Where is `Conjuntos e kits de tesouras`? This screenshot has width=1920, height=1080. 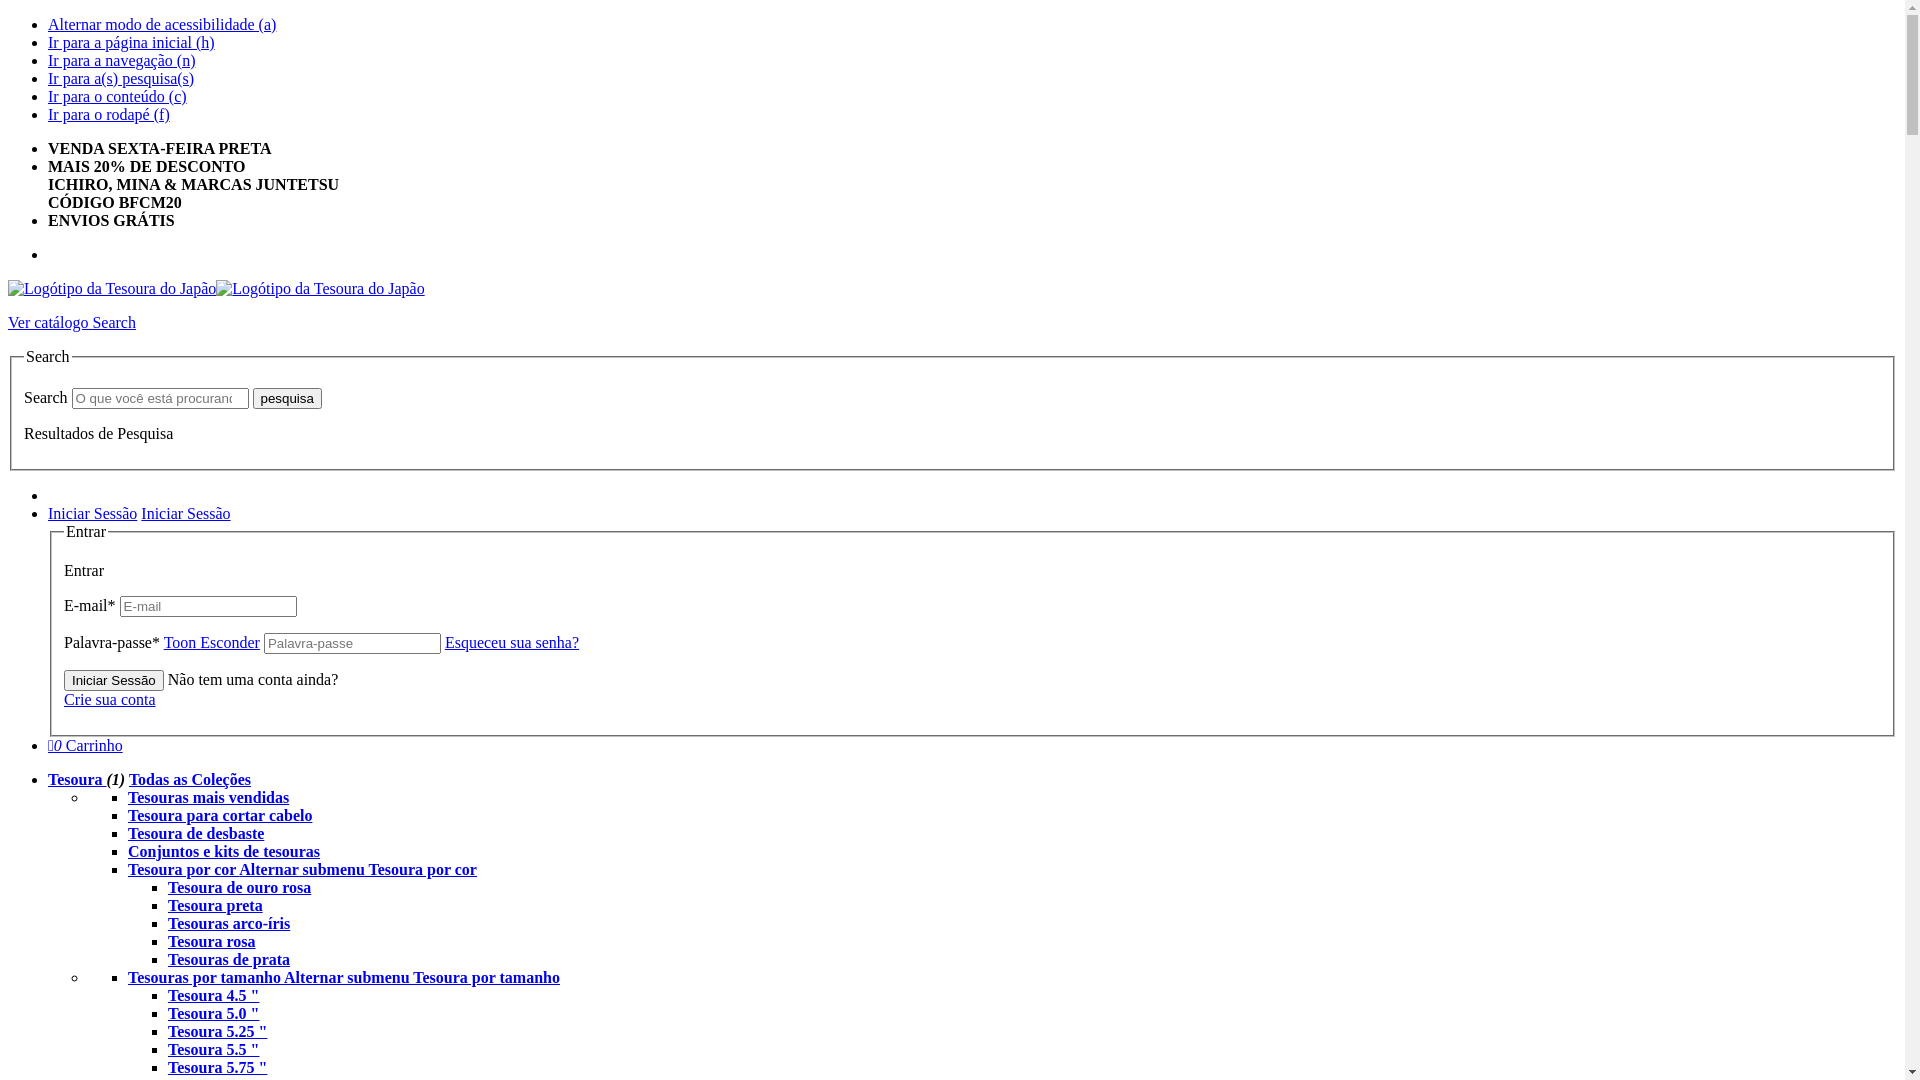
Conjuntos e kits de tesouras is located at coordinates (224, 852).